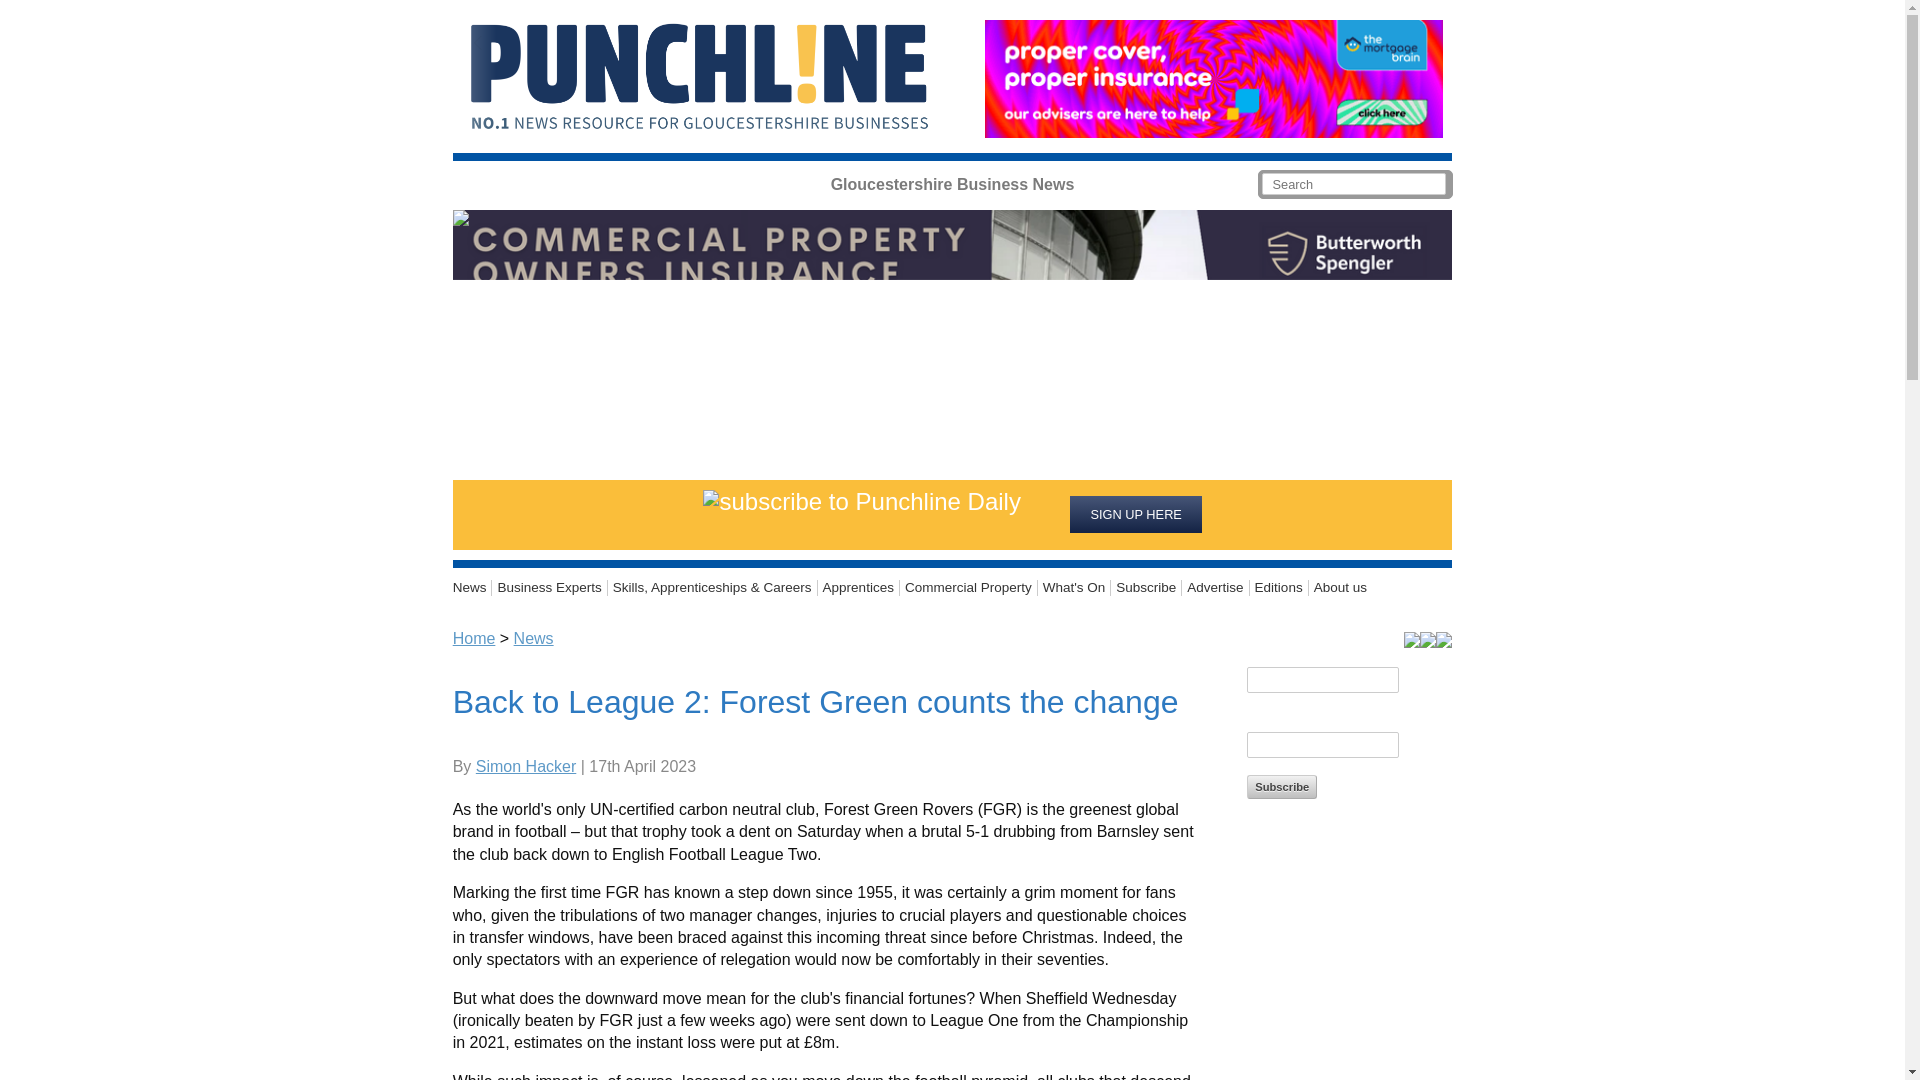 This screenshot has width=1920, height=1080. Describe the element at coordinates (548, 588) in the screenshot. I see `Business Experts` at that location.